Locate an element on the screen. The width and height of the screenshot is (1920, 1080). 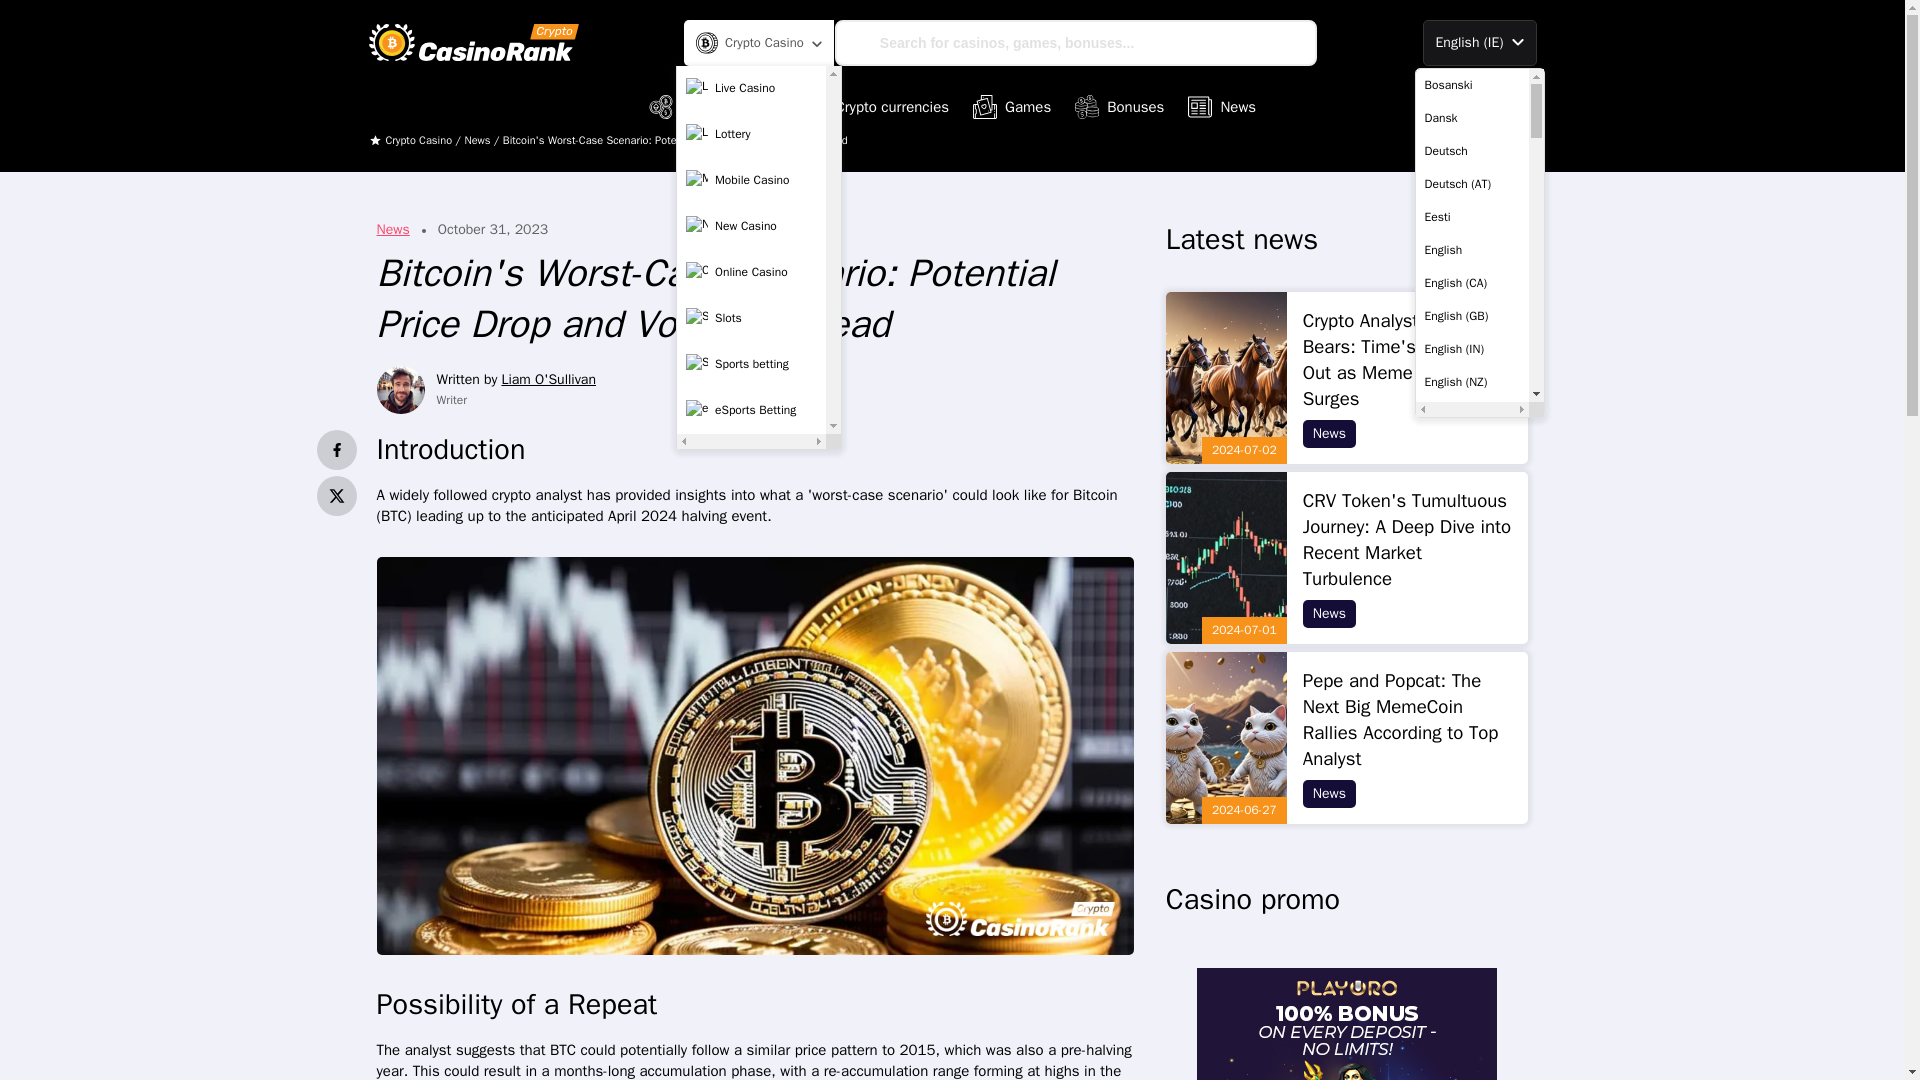
New Casino is located at coordinates (751, 227).